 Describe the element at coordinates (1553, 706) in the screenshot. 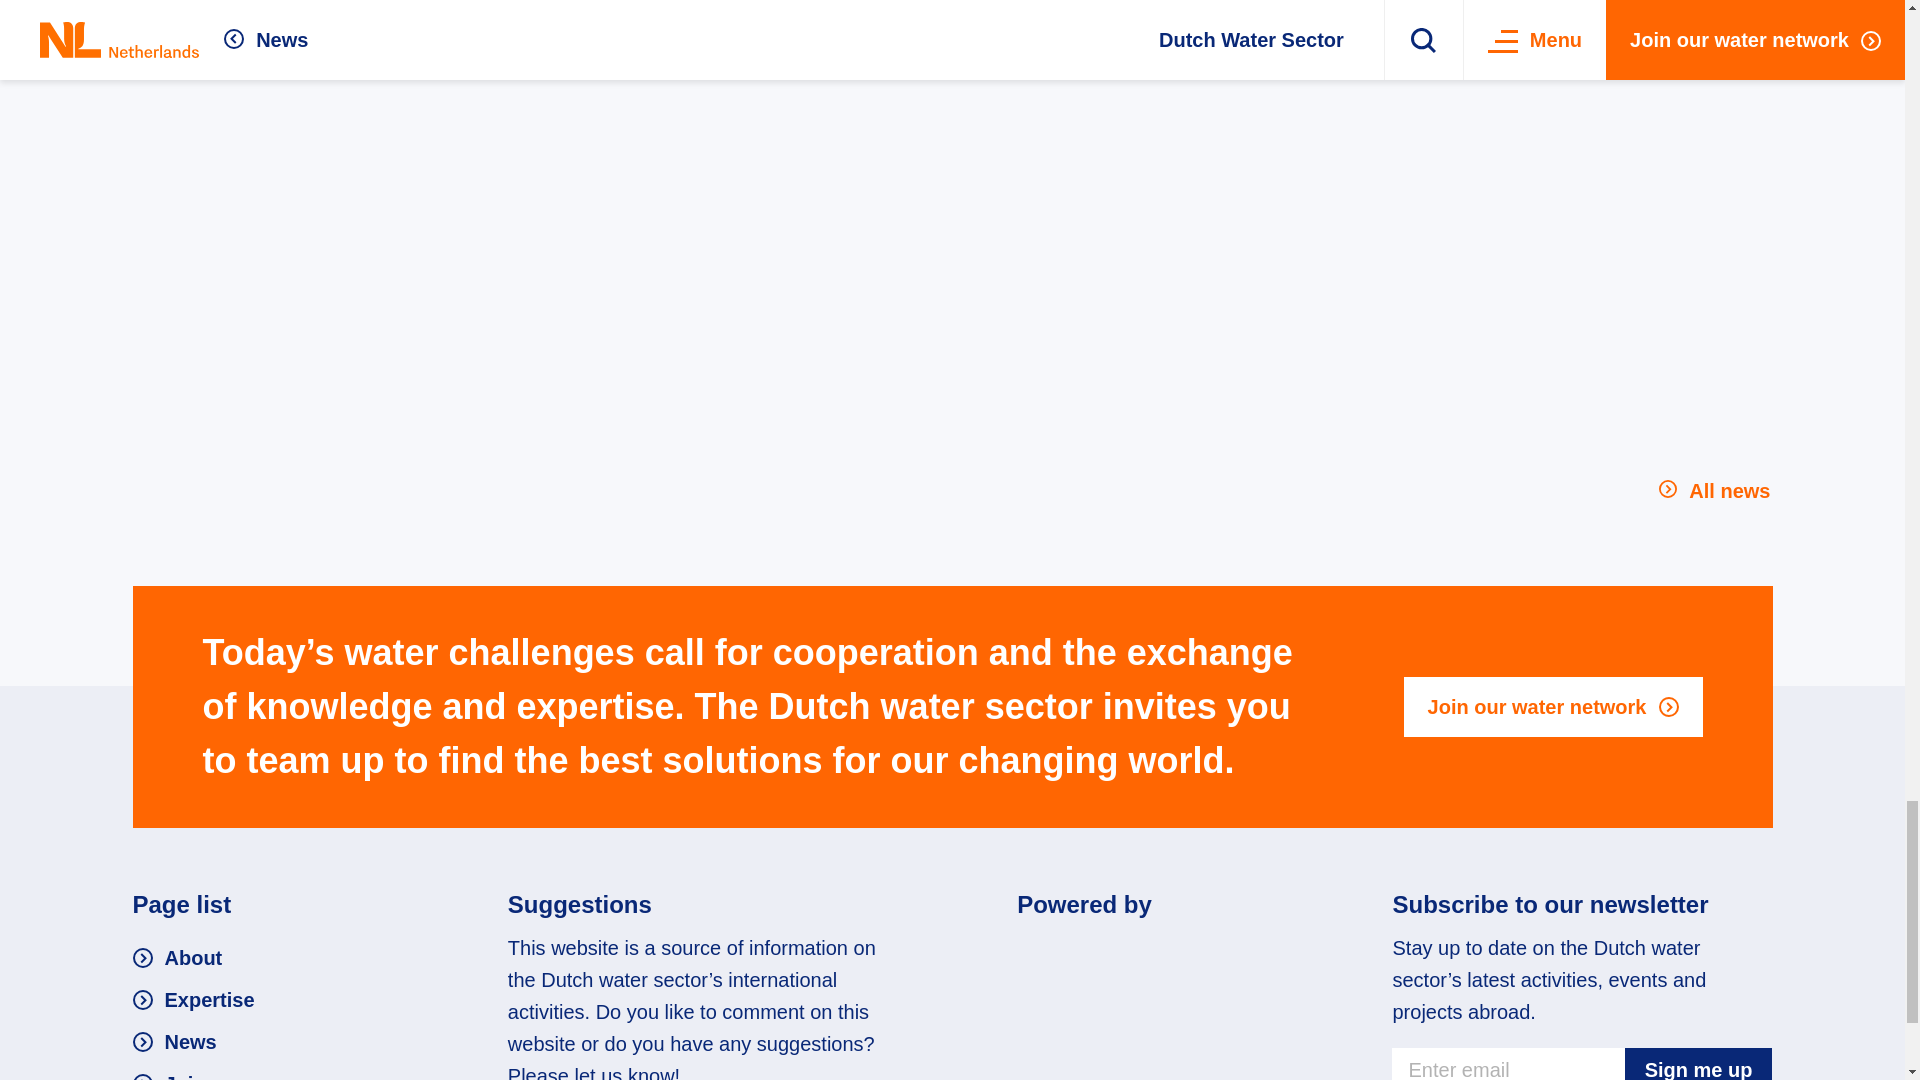

I see `Join our water network` at that location.